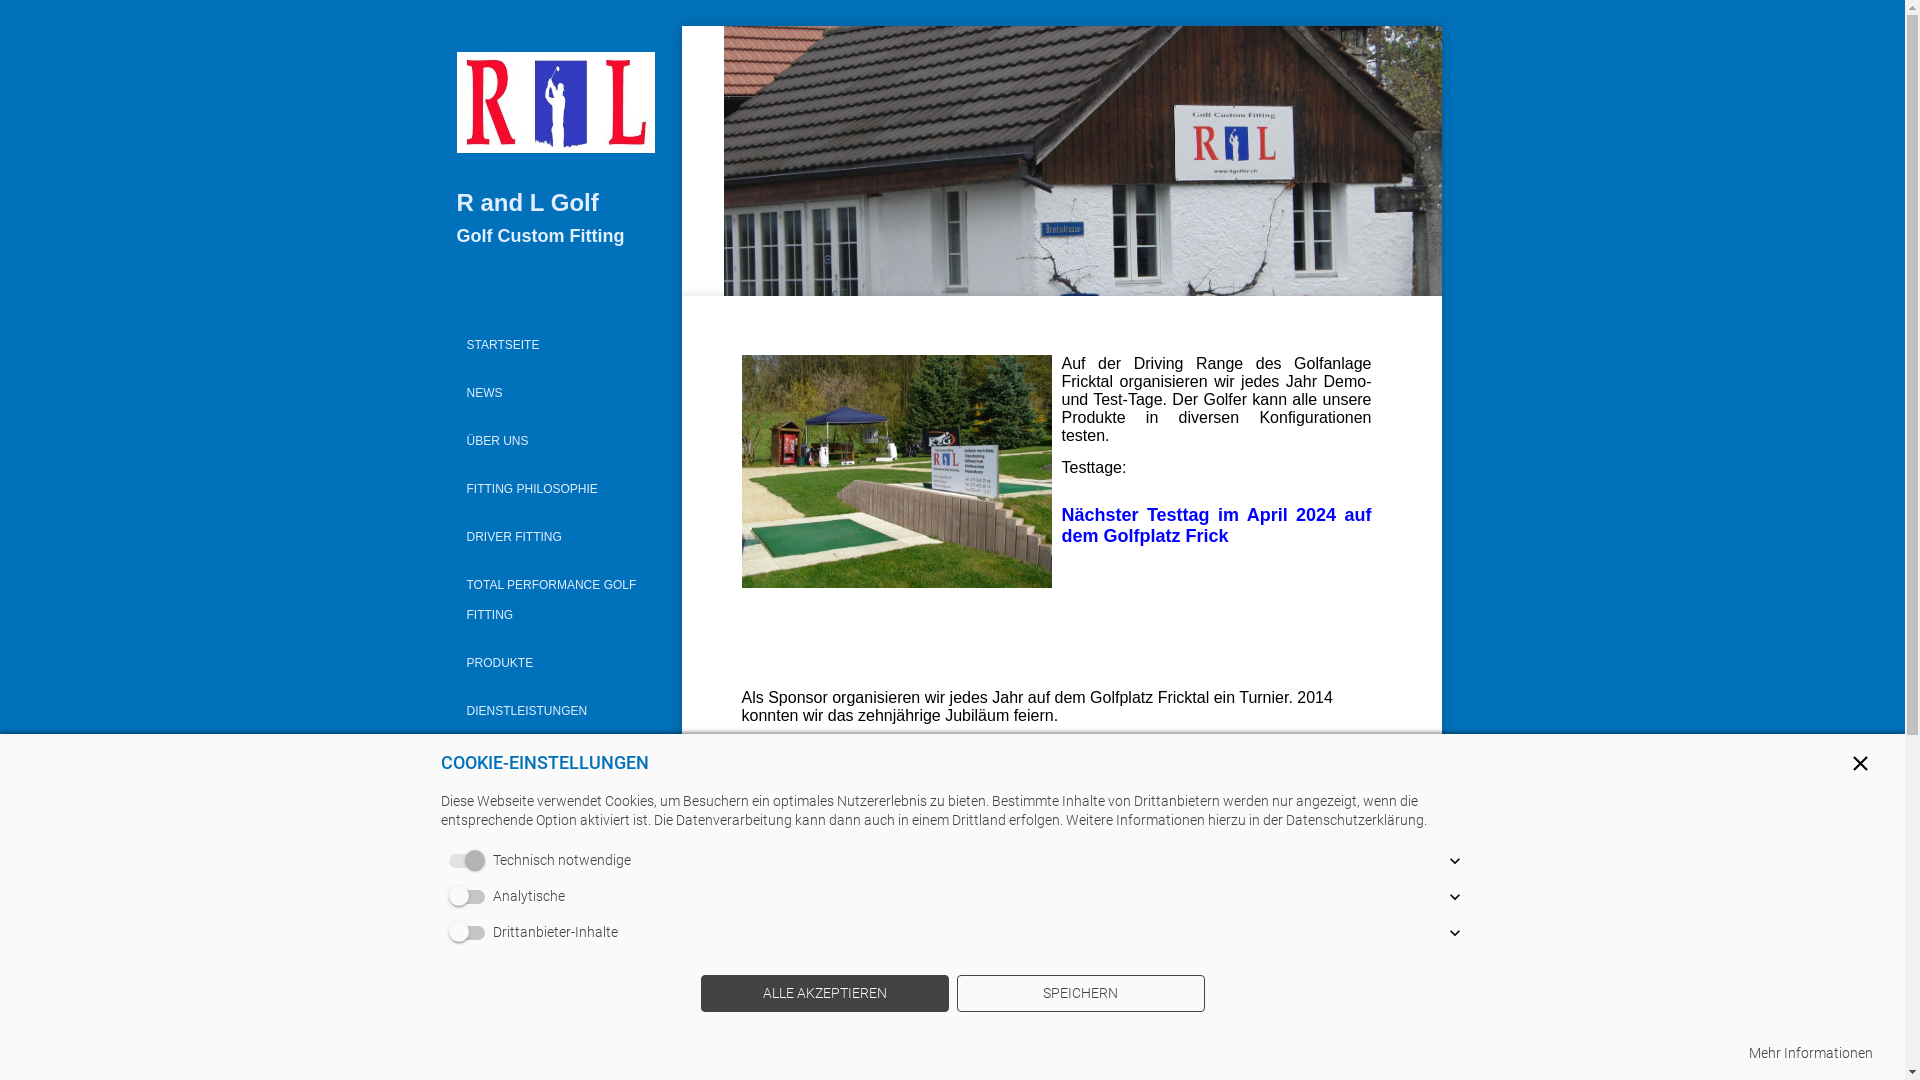 This screenshot has width=1920, height=1080. Describe the element at coordinates (557, 600) in the screenshot. I see `TOTAL PERFORMANCE GOLF FITTING` at that location.